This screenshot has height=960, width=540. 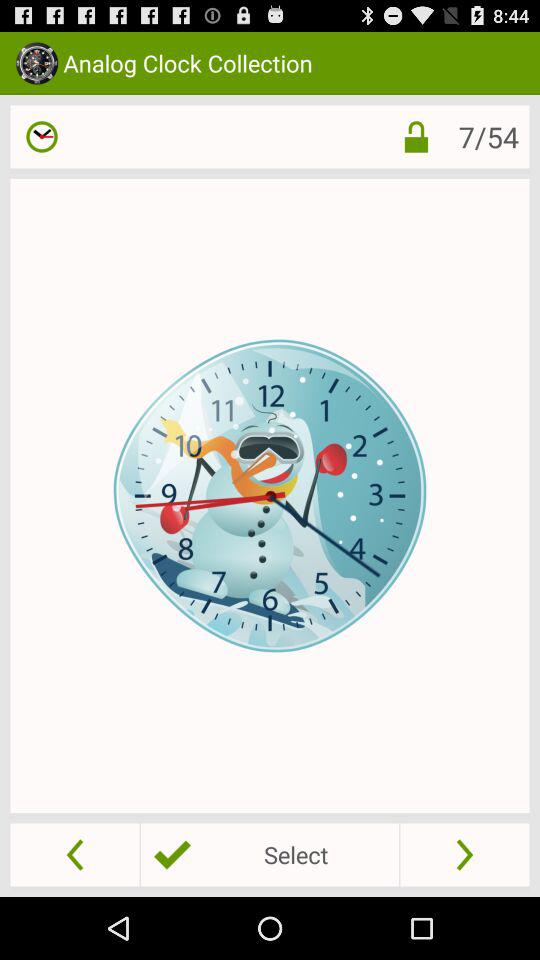 What do you see at coordinates (464, 854) in the screenshot?
I see `go forward` at bounding box center [464, 854].